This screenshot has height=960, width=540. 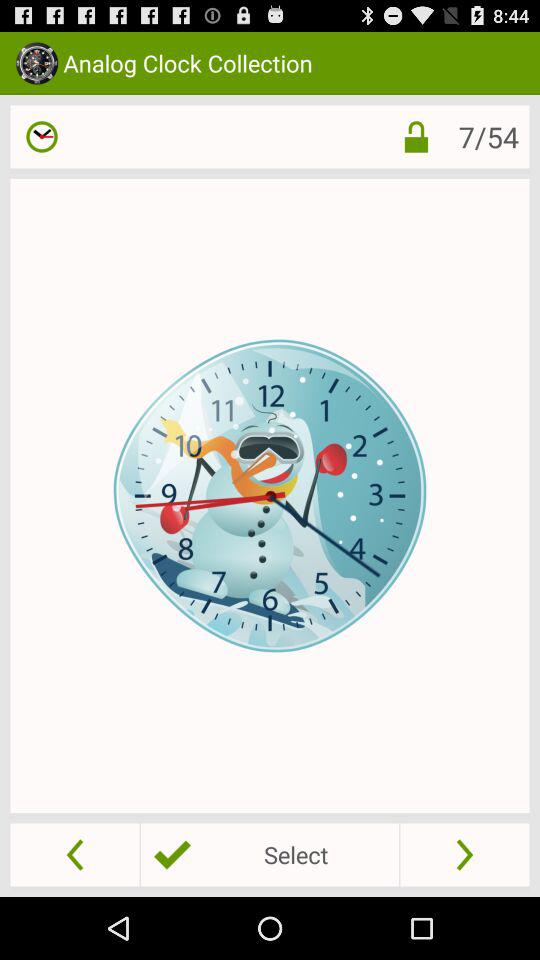 What do you see at coordinates (464, 854) in the screenshot?
I see `go forward` at bounding box center [464, 854].